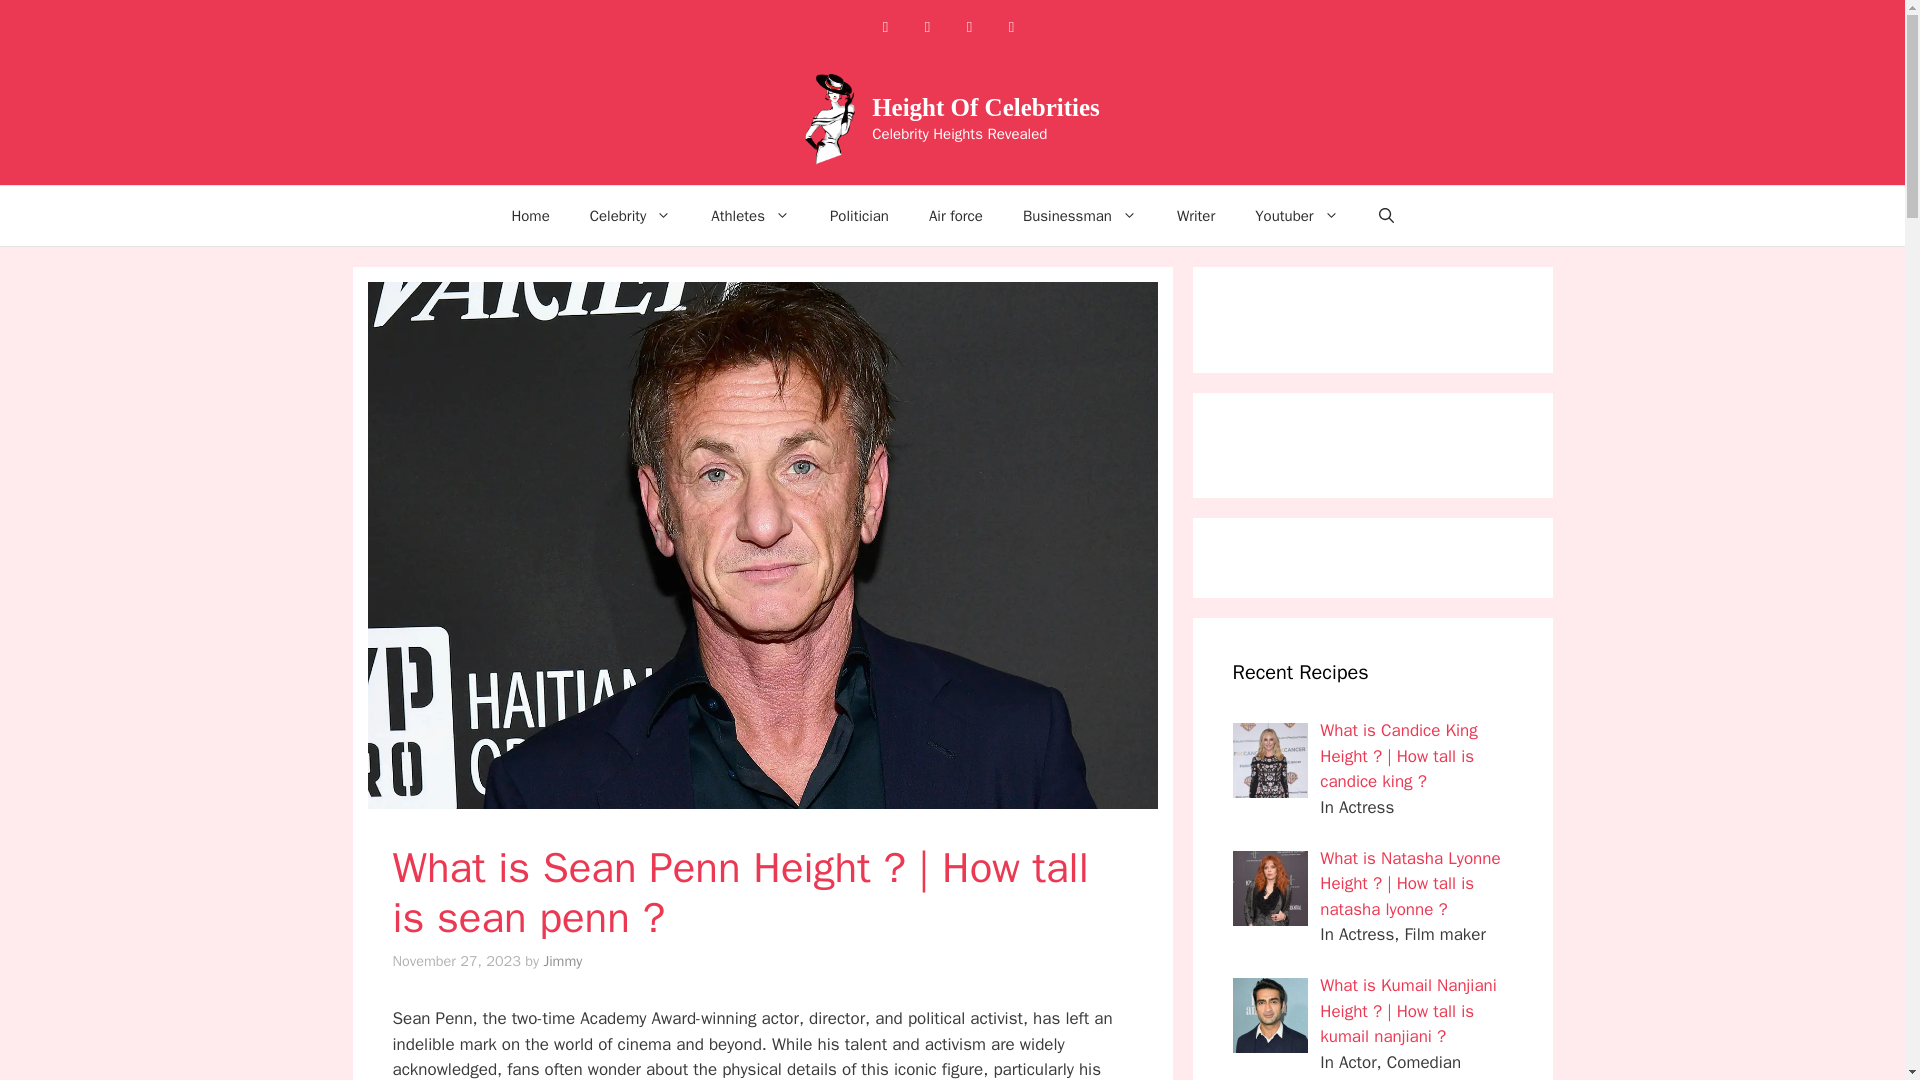 Image resolution: width=1920 pixels, height=1080 pixels. Describe the element at coordinates (562, 960) in the screenshot. I see `View all posts by Jimmy` at that location.